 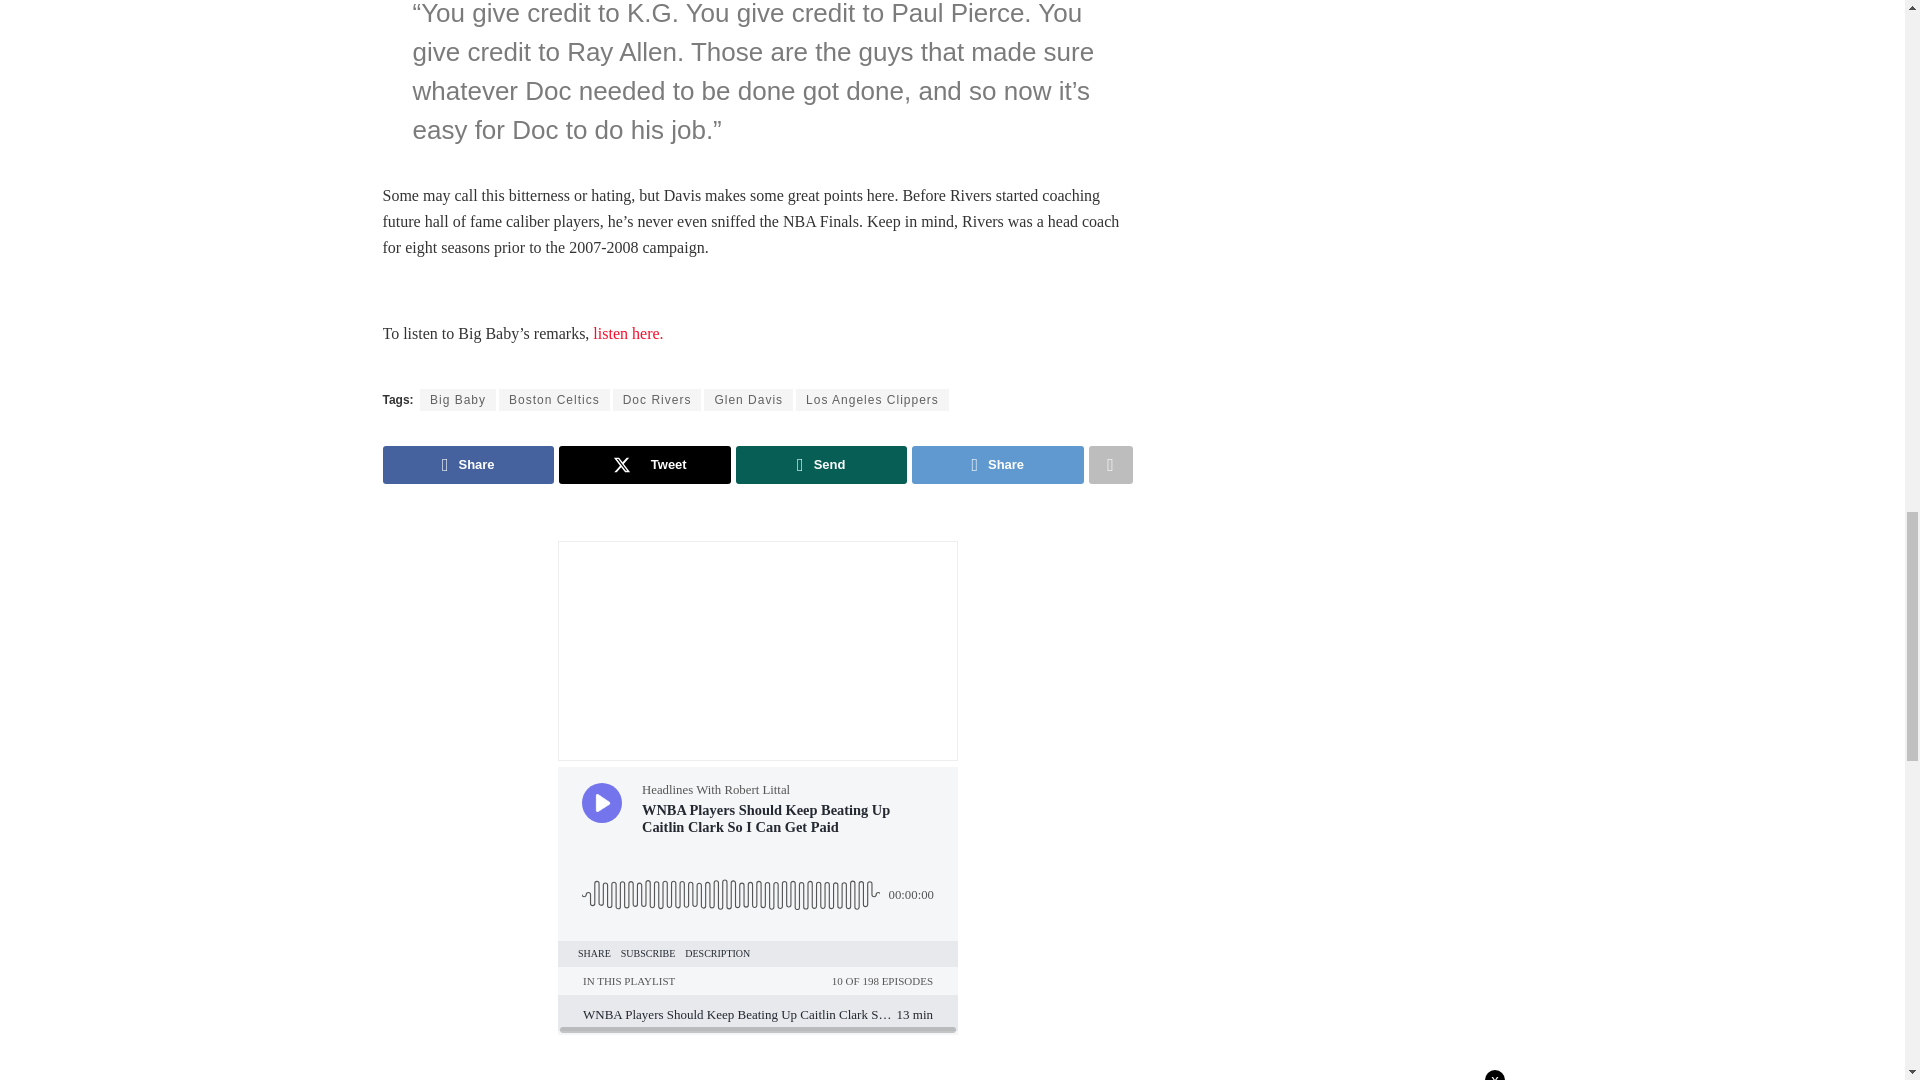 I want to click on Tweet, so click(x=644, y=464).